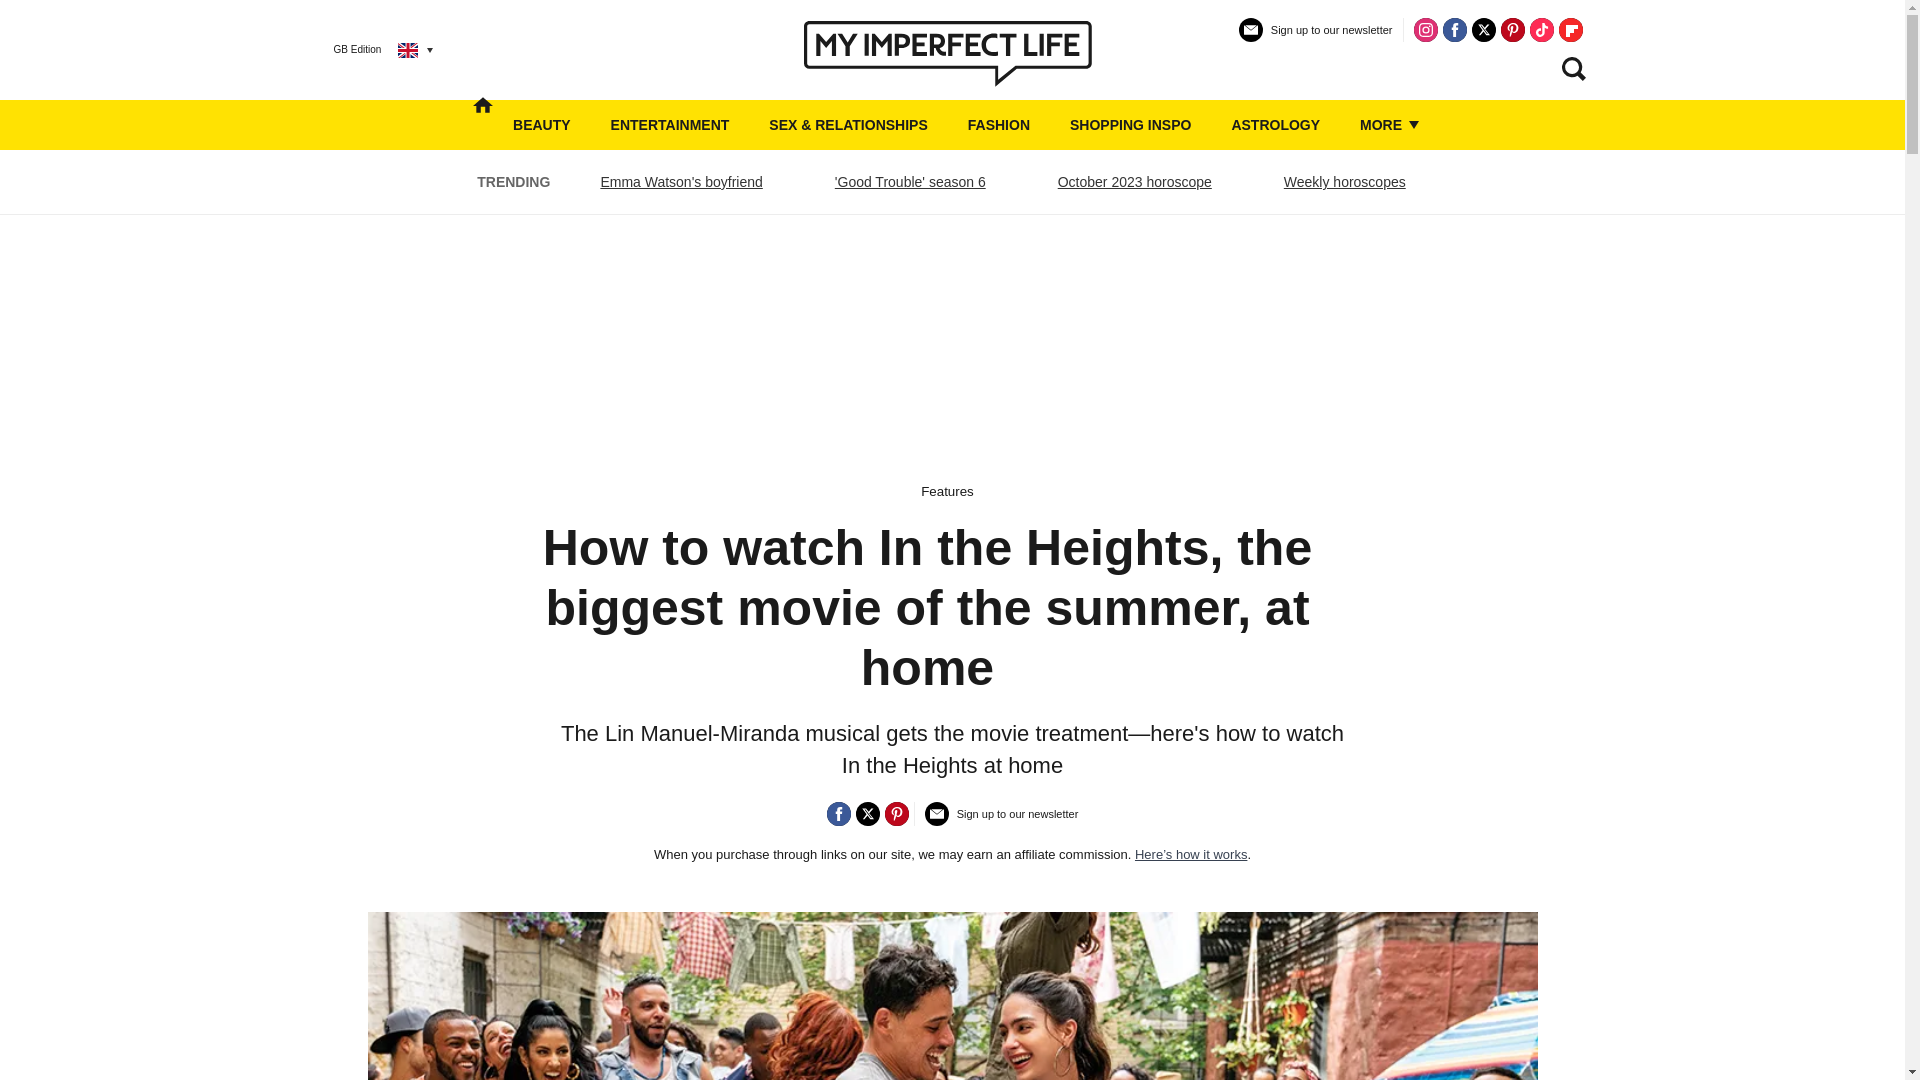 The image size is (1920, 1080). Describe the element at coordinates (368, 49) in the screenshot. I see `GB Edition` at that location.